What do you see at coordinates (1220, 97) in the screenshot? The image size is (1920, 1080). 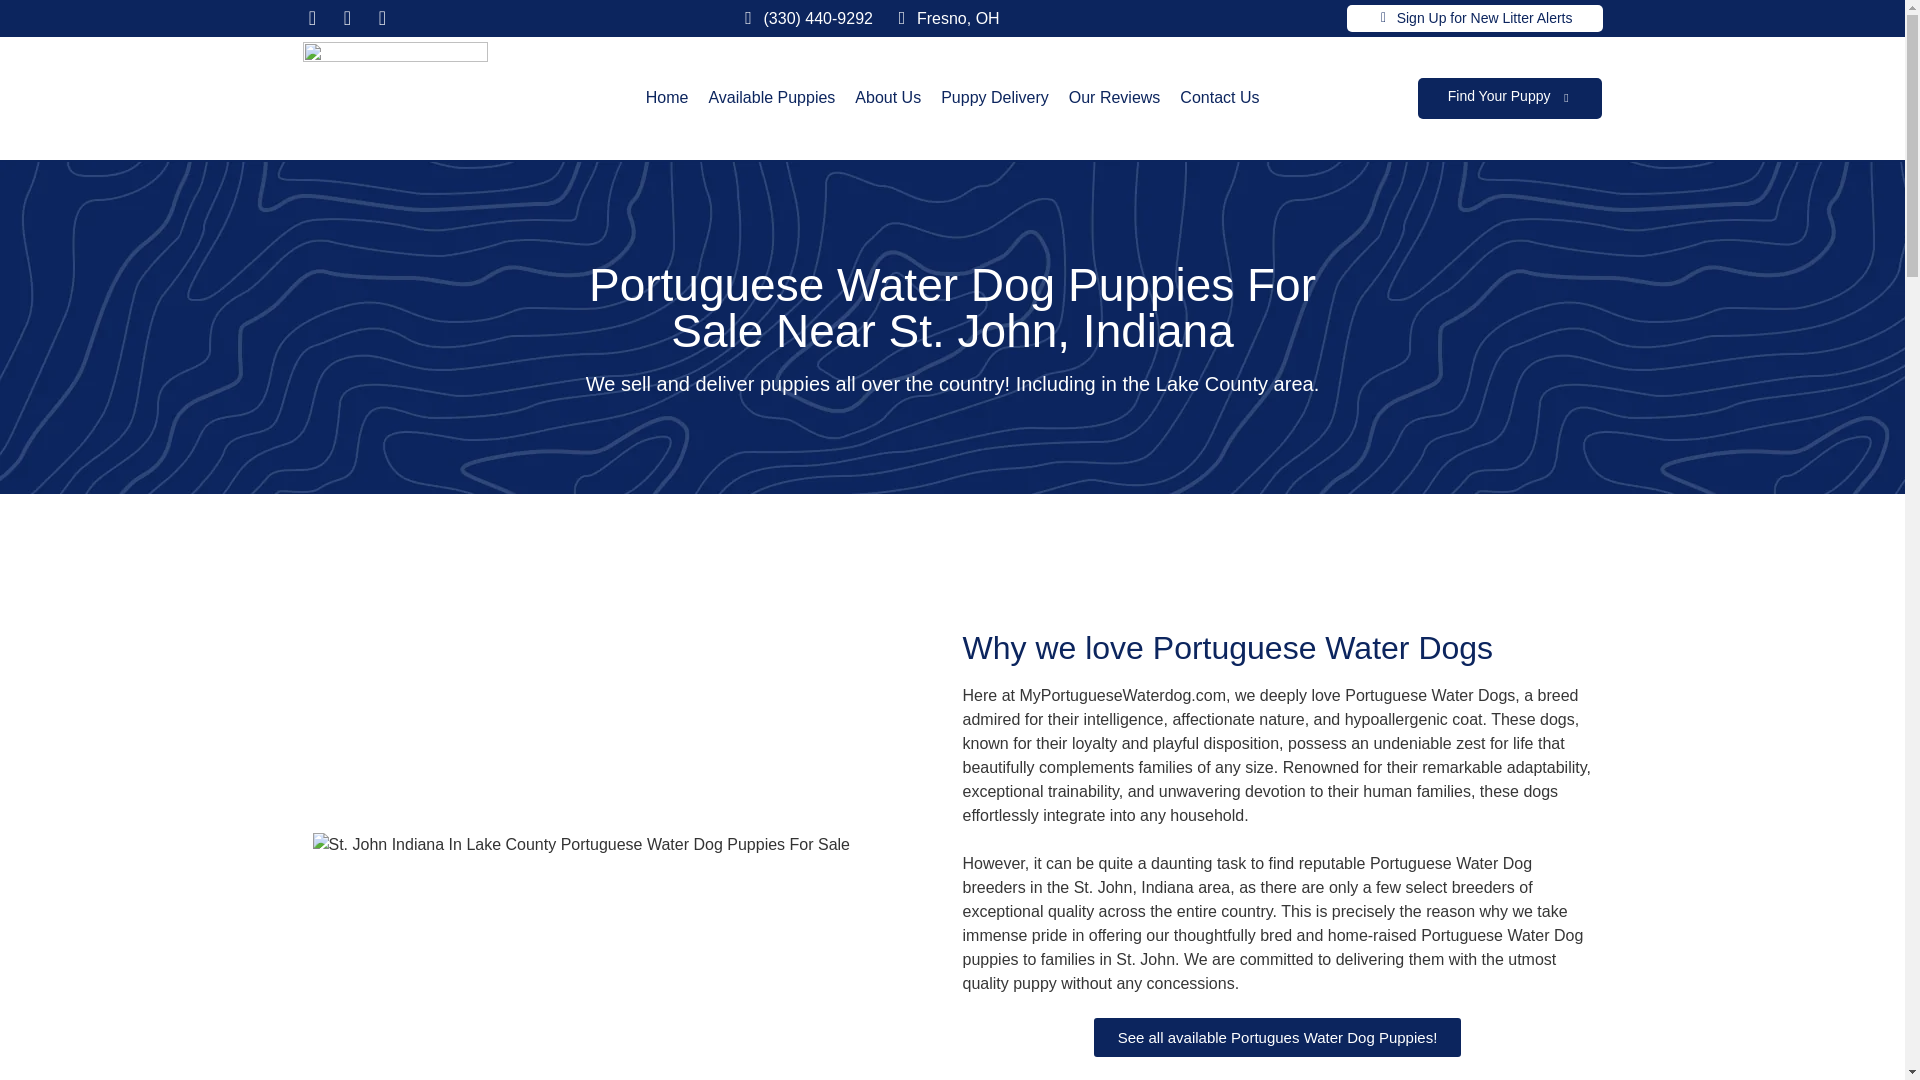 I see `Contact Us` at bounding box center [1220, 97].